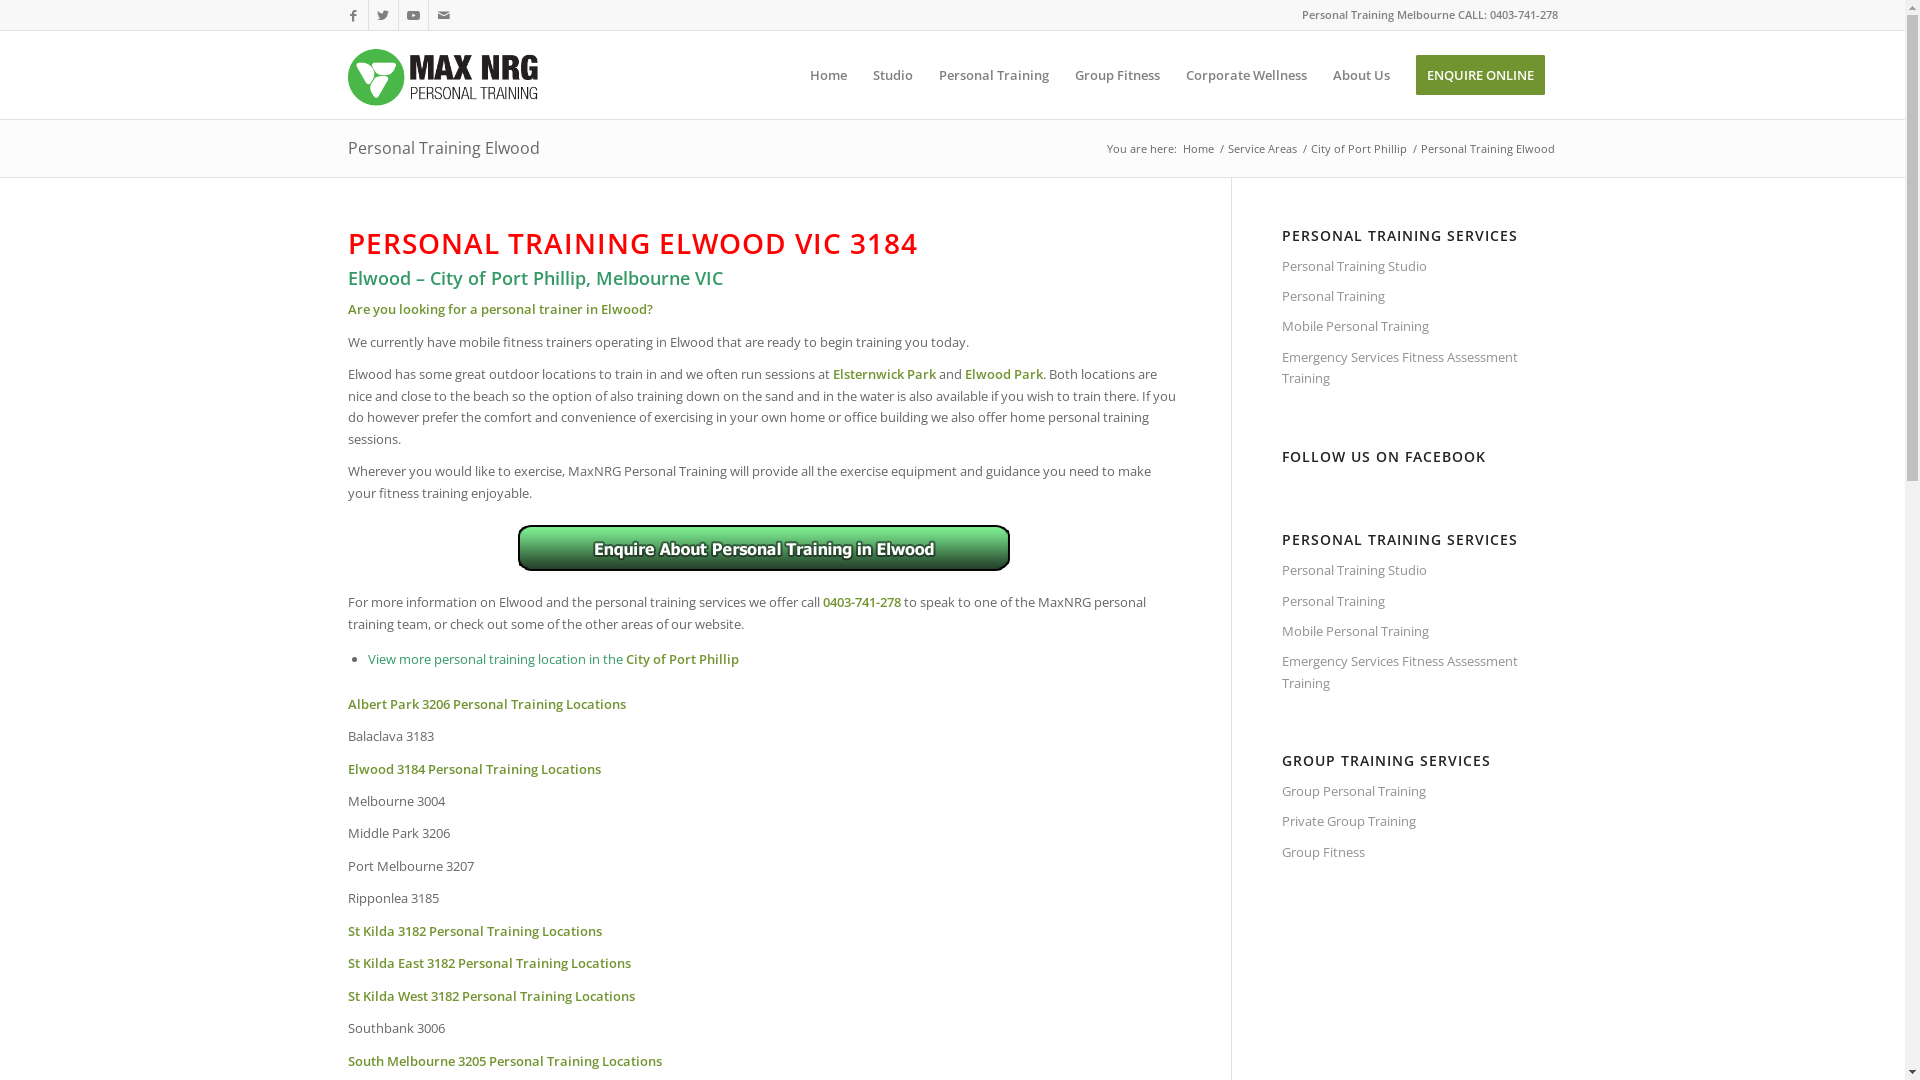  What do you see at coordinates (1420, 267) in the screenshot?
I see `Personal Training Studio` at bounding box center [1420, 267].